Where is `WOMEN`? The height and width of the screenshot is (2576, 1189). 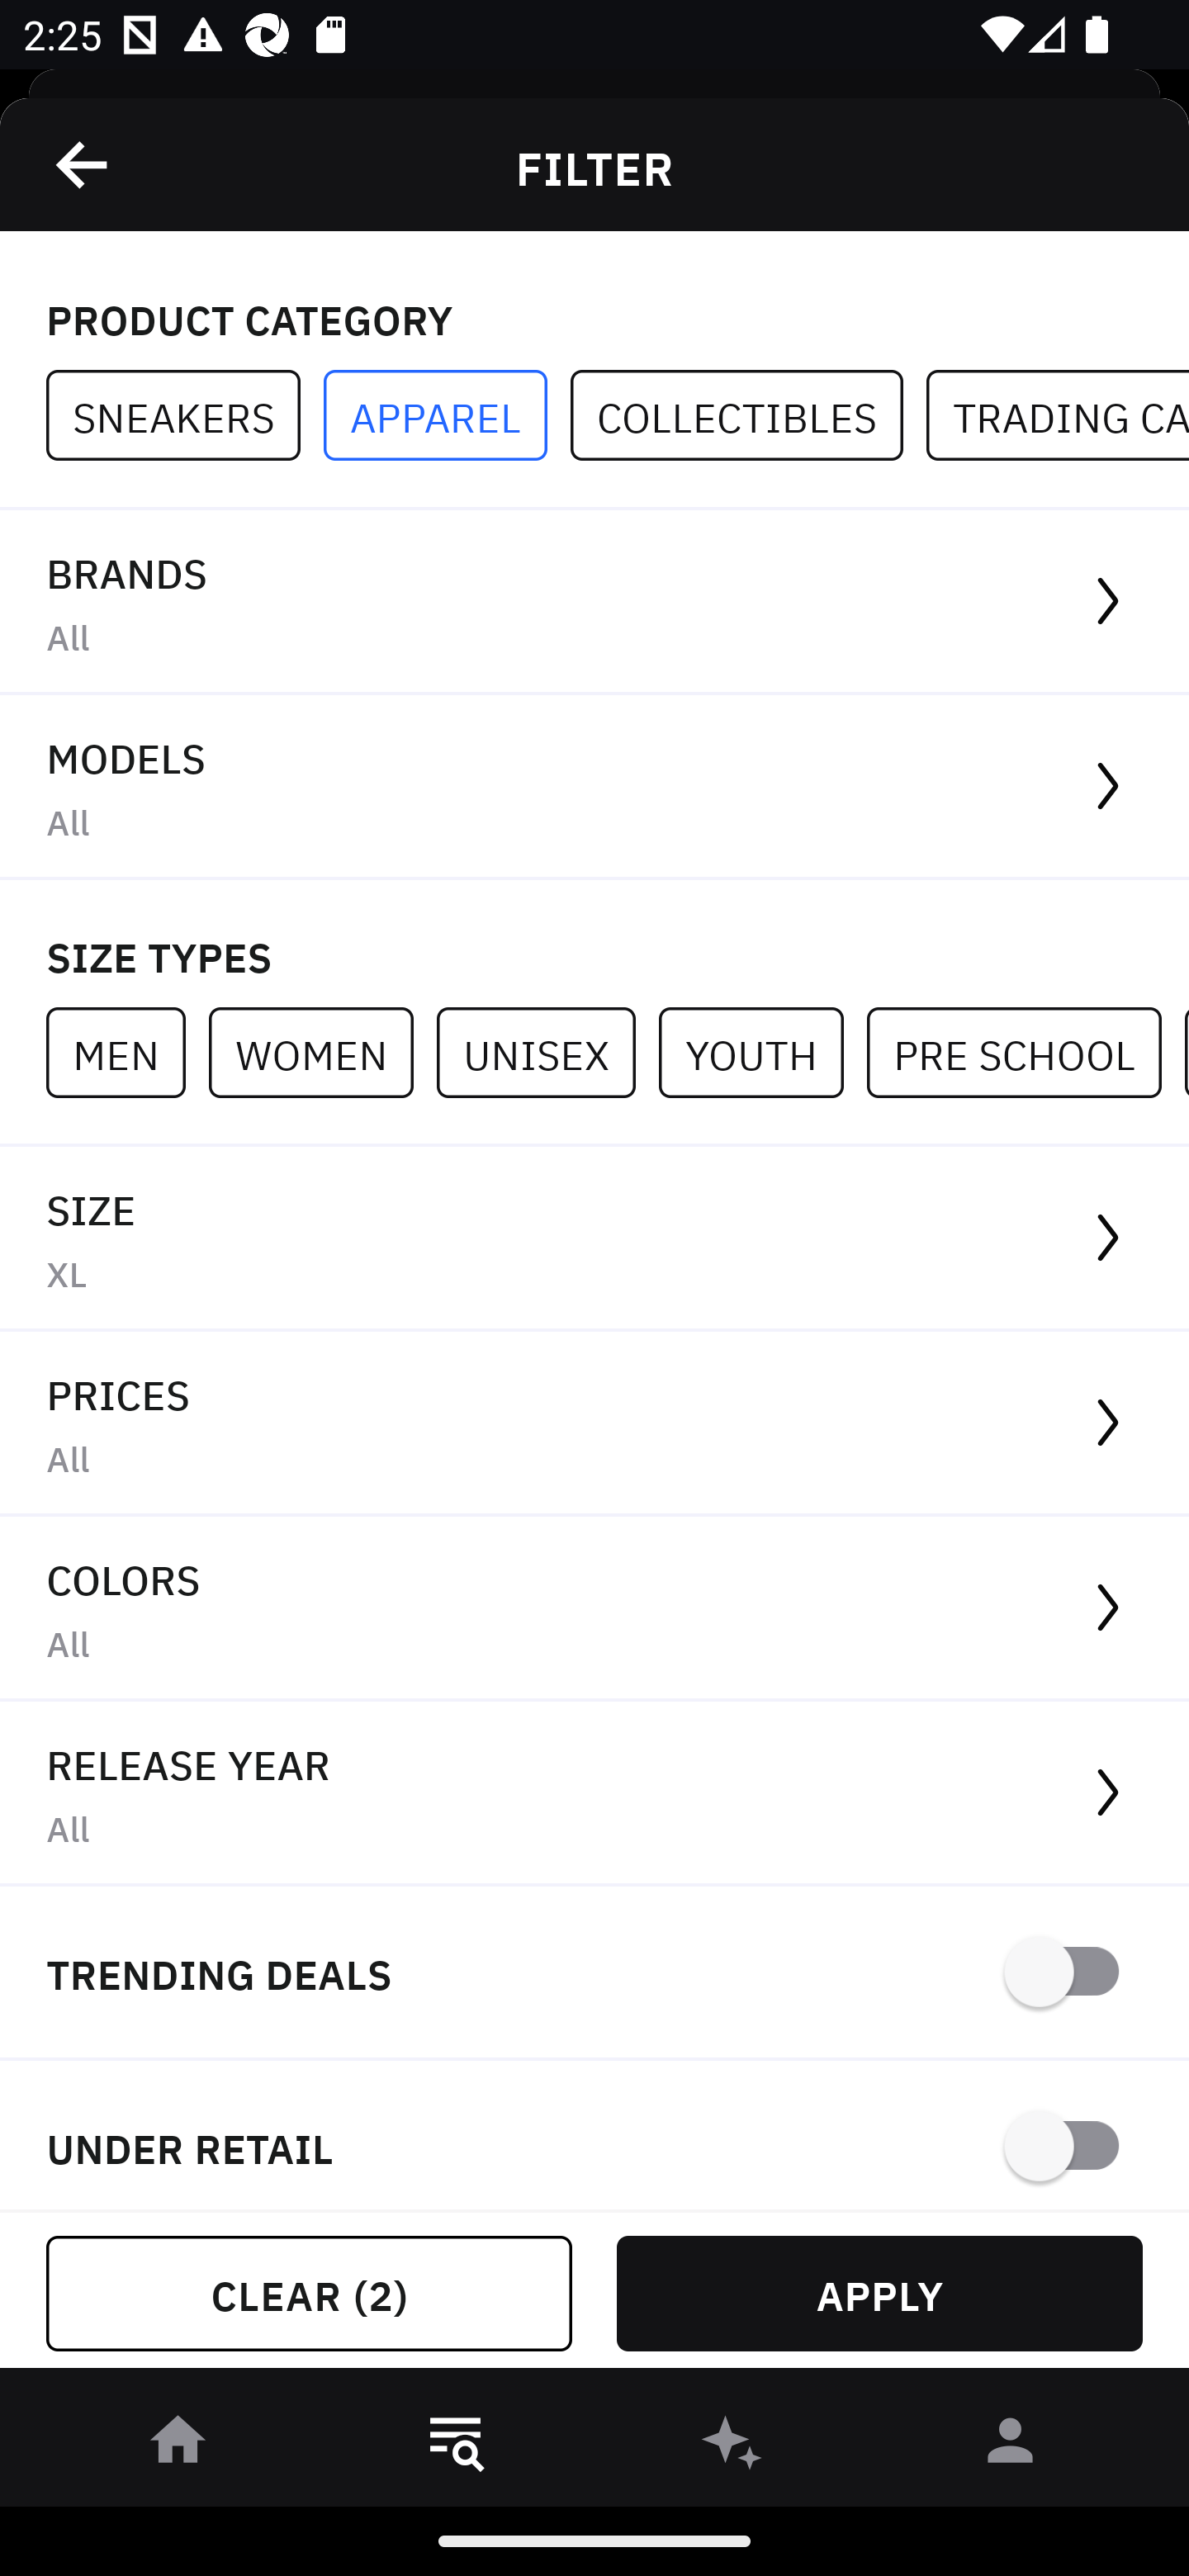
WOMEN is located at coordinates (322, 1052).